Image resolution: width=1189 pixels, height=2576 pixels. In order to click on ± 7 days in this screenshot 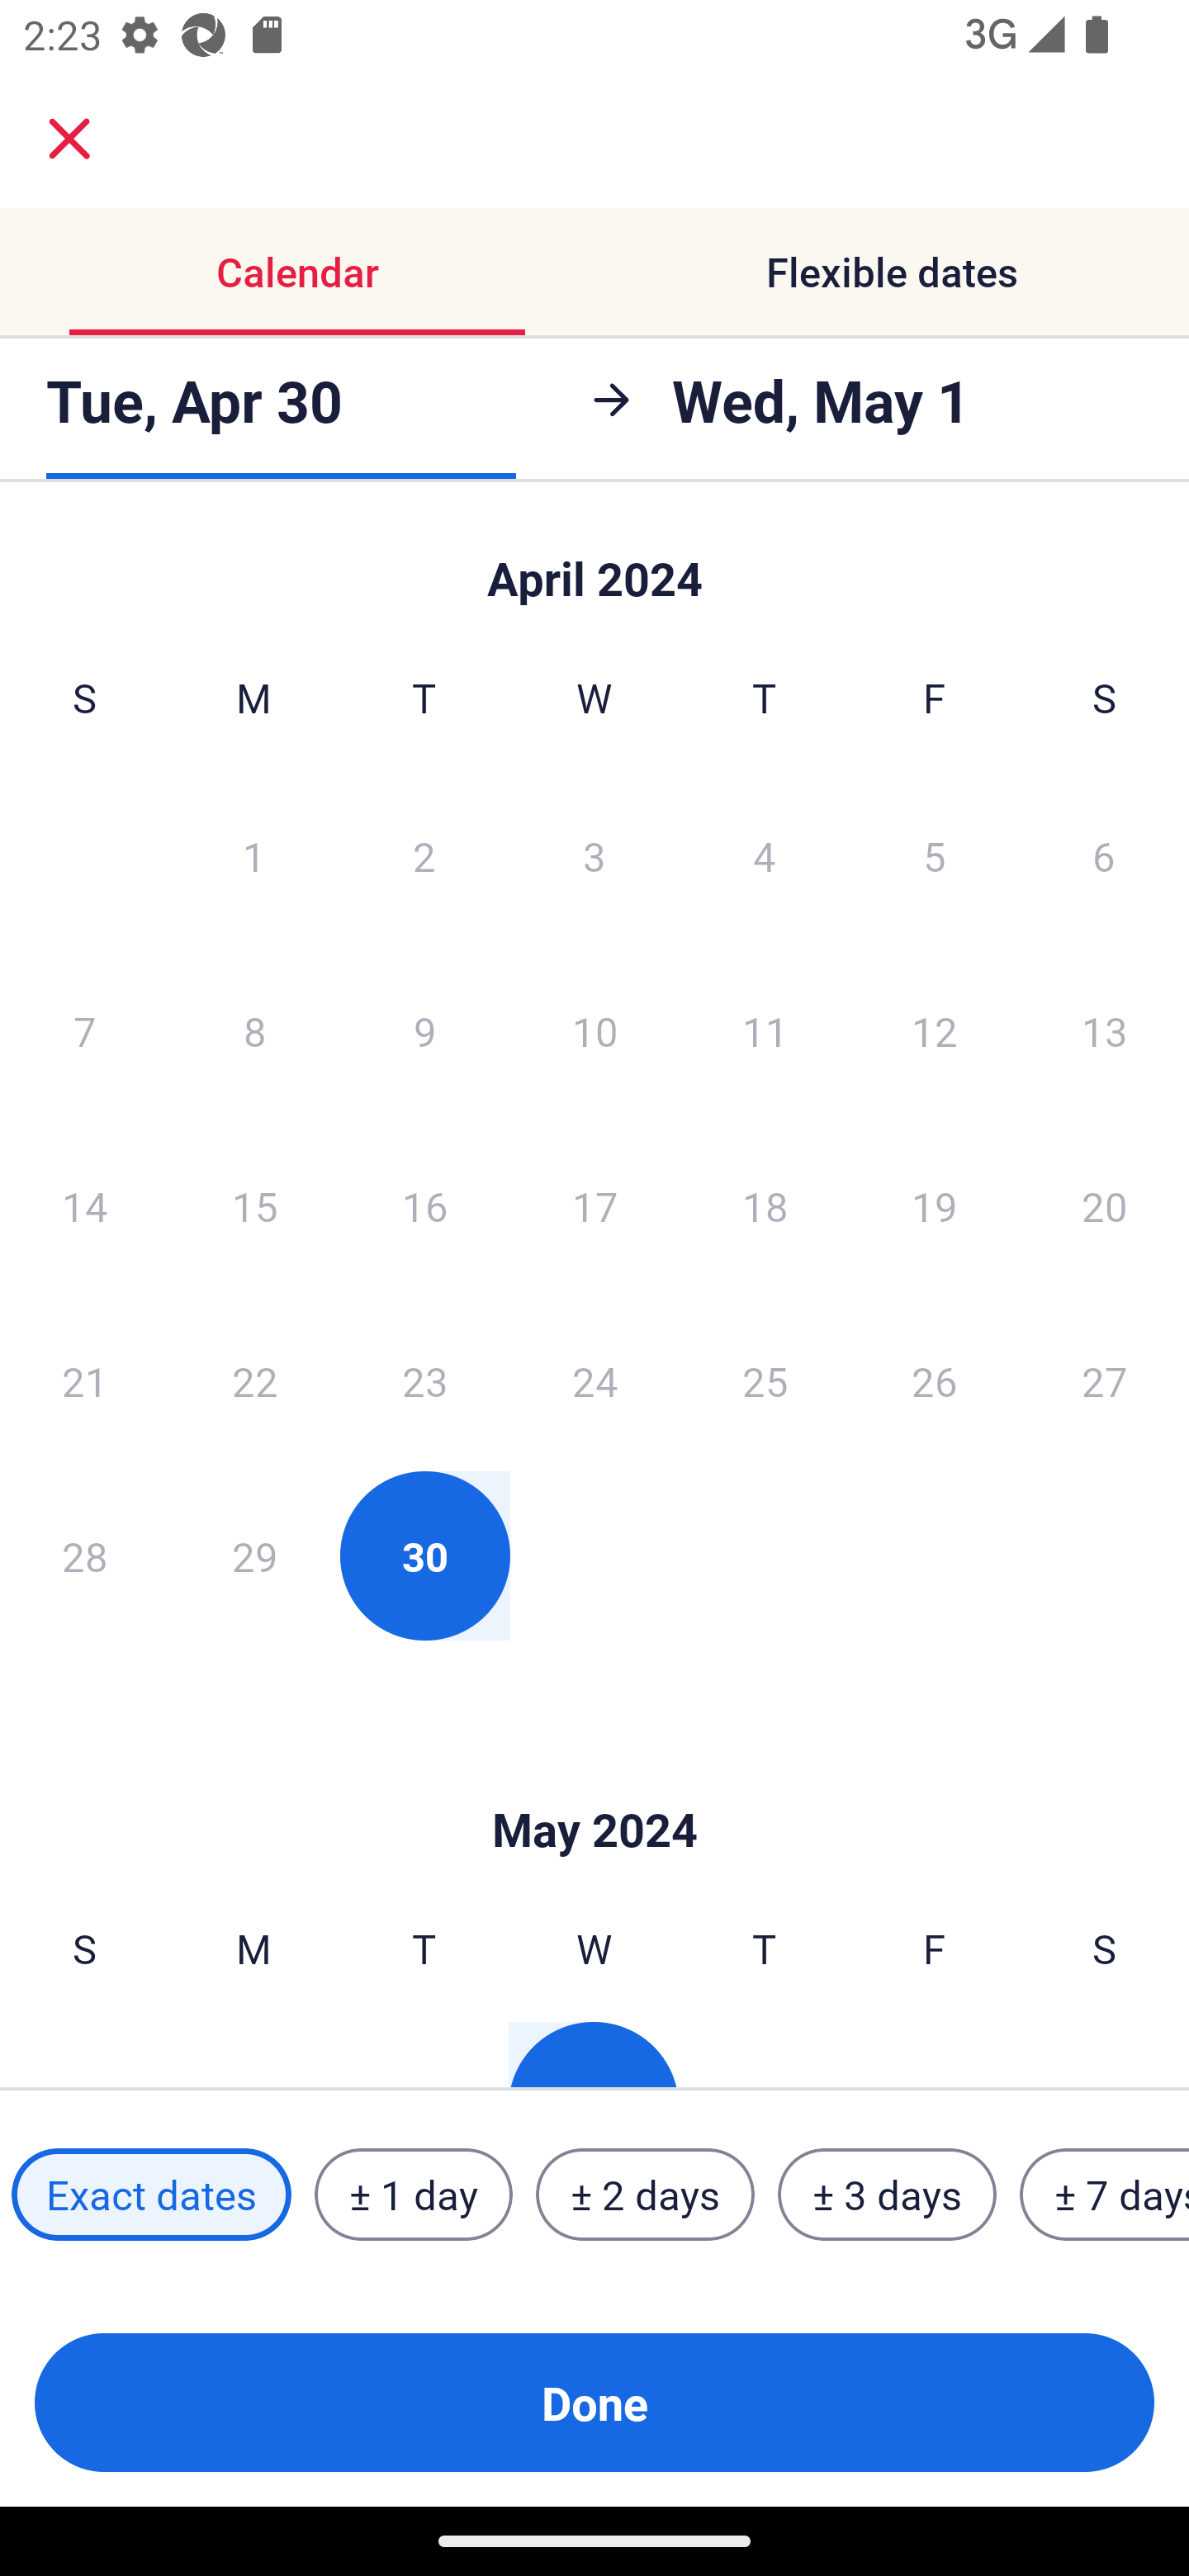, I will do `click(1105, 2195)`.